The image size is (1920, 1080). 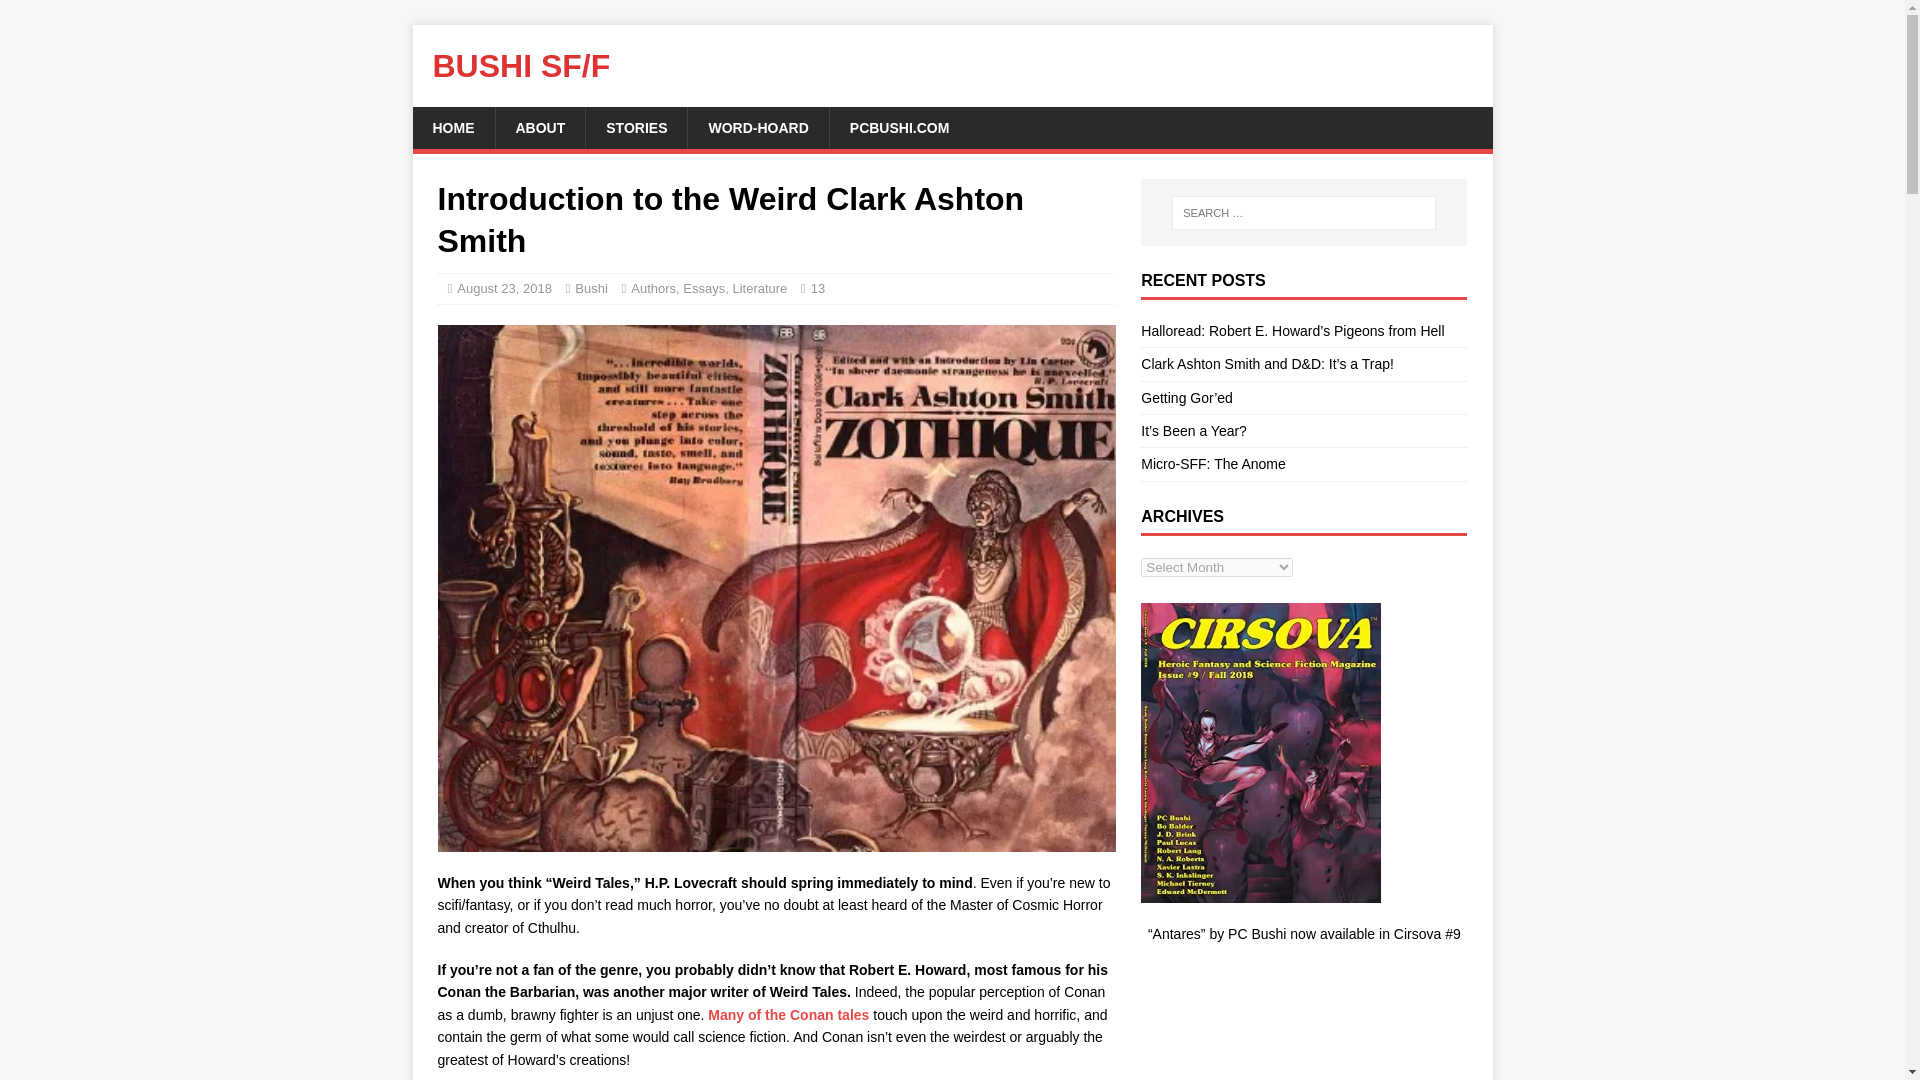 What do you see at coordinates (653, 288) in the screenshot?
I see `Authors` at bounding box center [653, 288].